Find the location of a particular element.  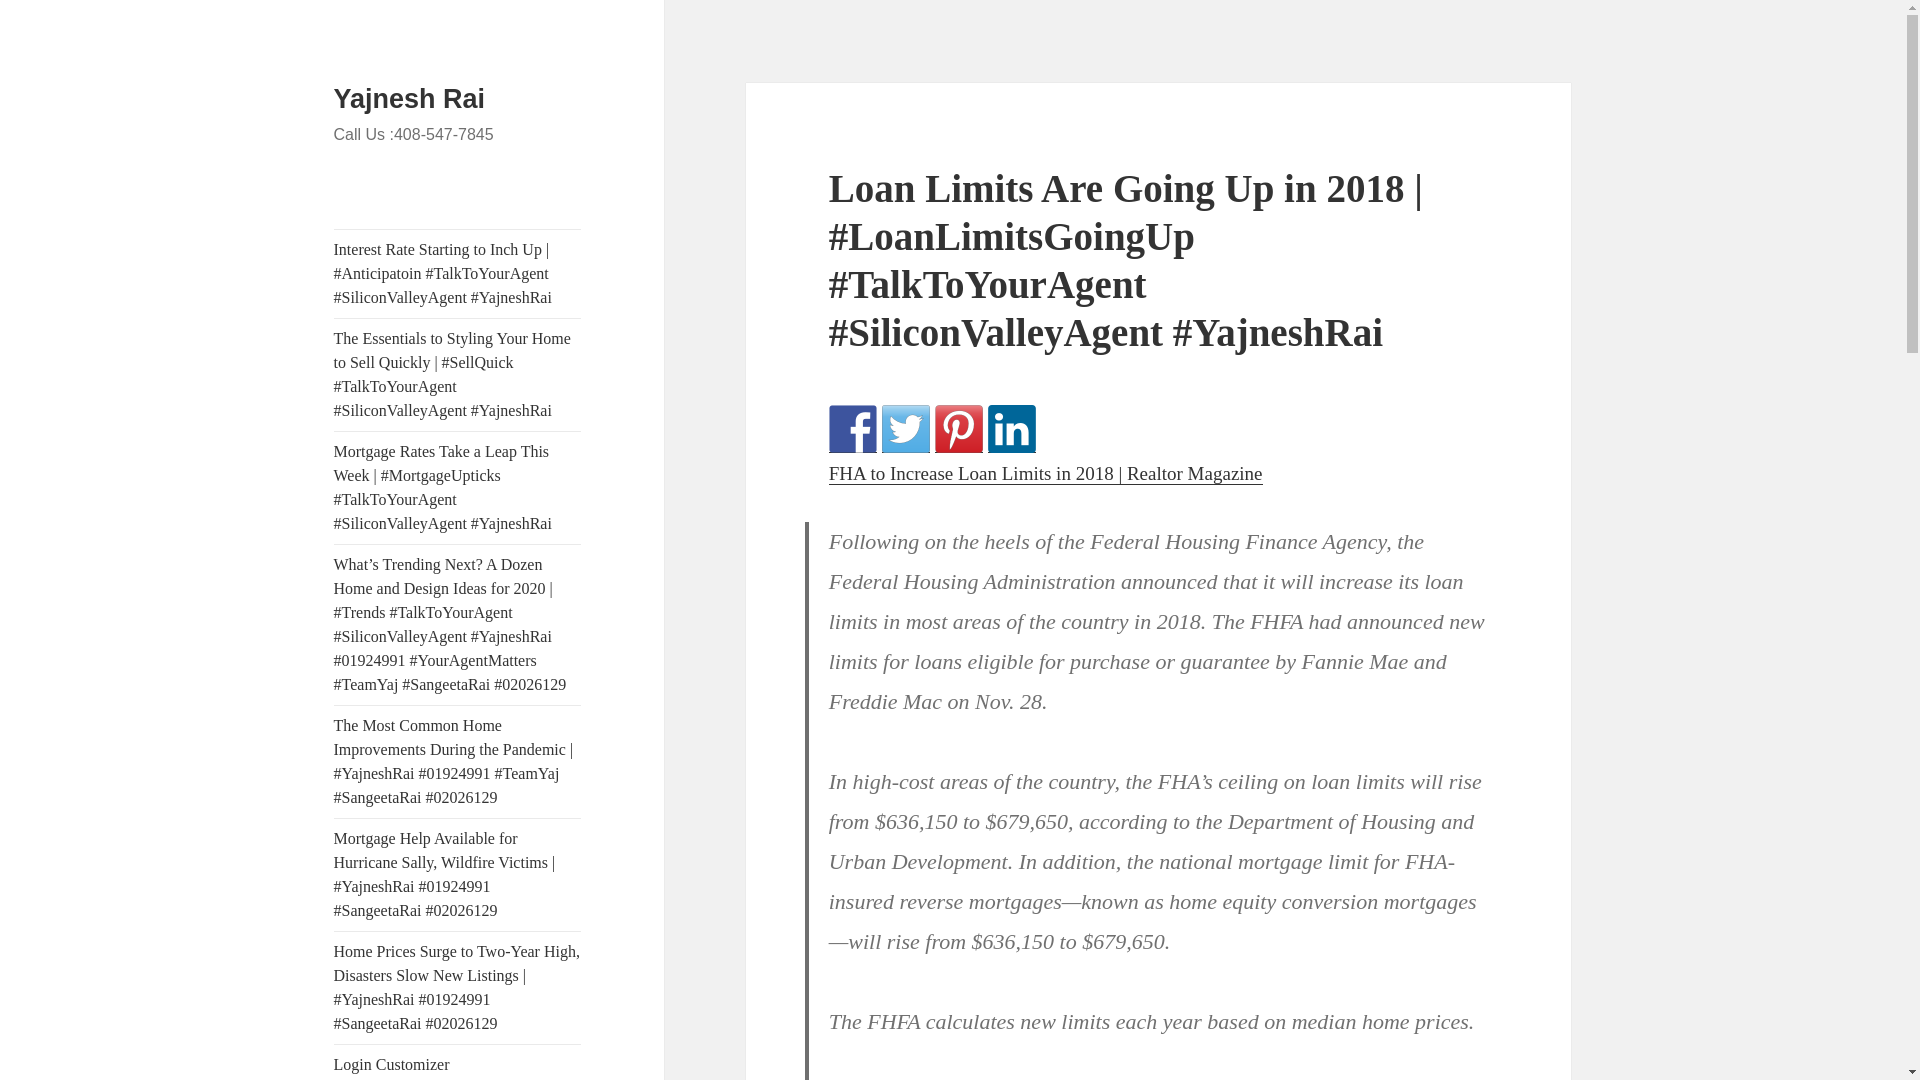

Share on Linkedin is located at coordinates (1012, 428).